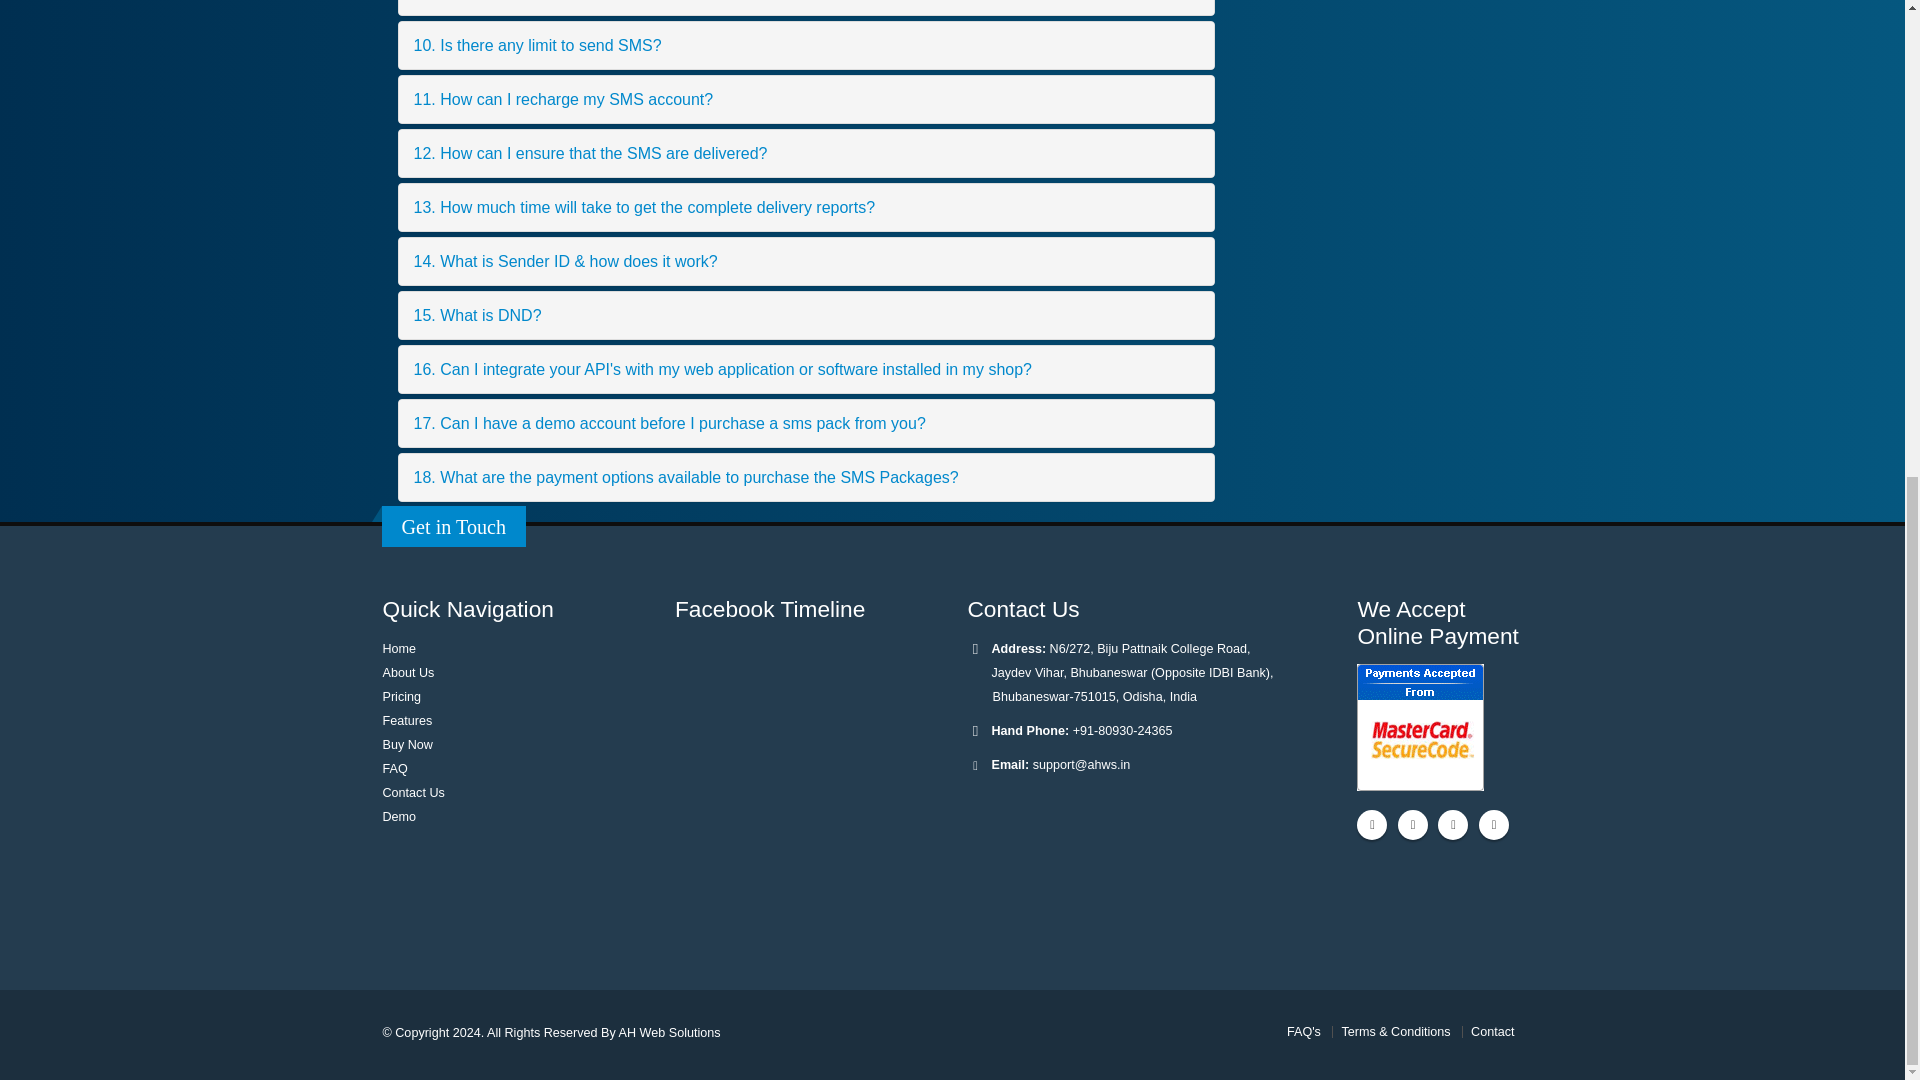  What do you see at coordinates (805, 45) in the screenshot?
I see `10. Is there any limit to send SMS?` at bounding box center [805, 45].